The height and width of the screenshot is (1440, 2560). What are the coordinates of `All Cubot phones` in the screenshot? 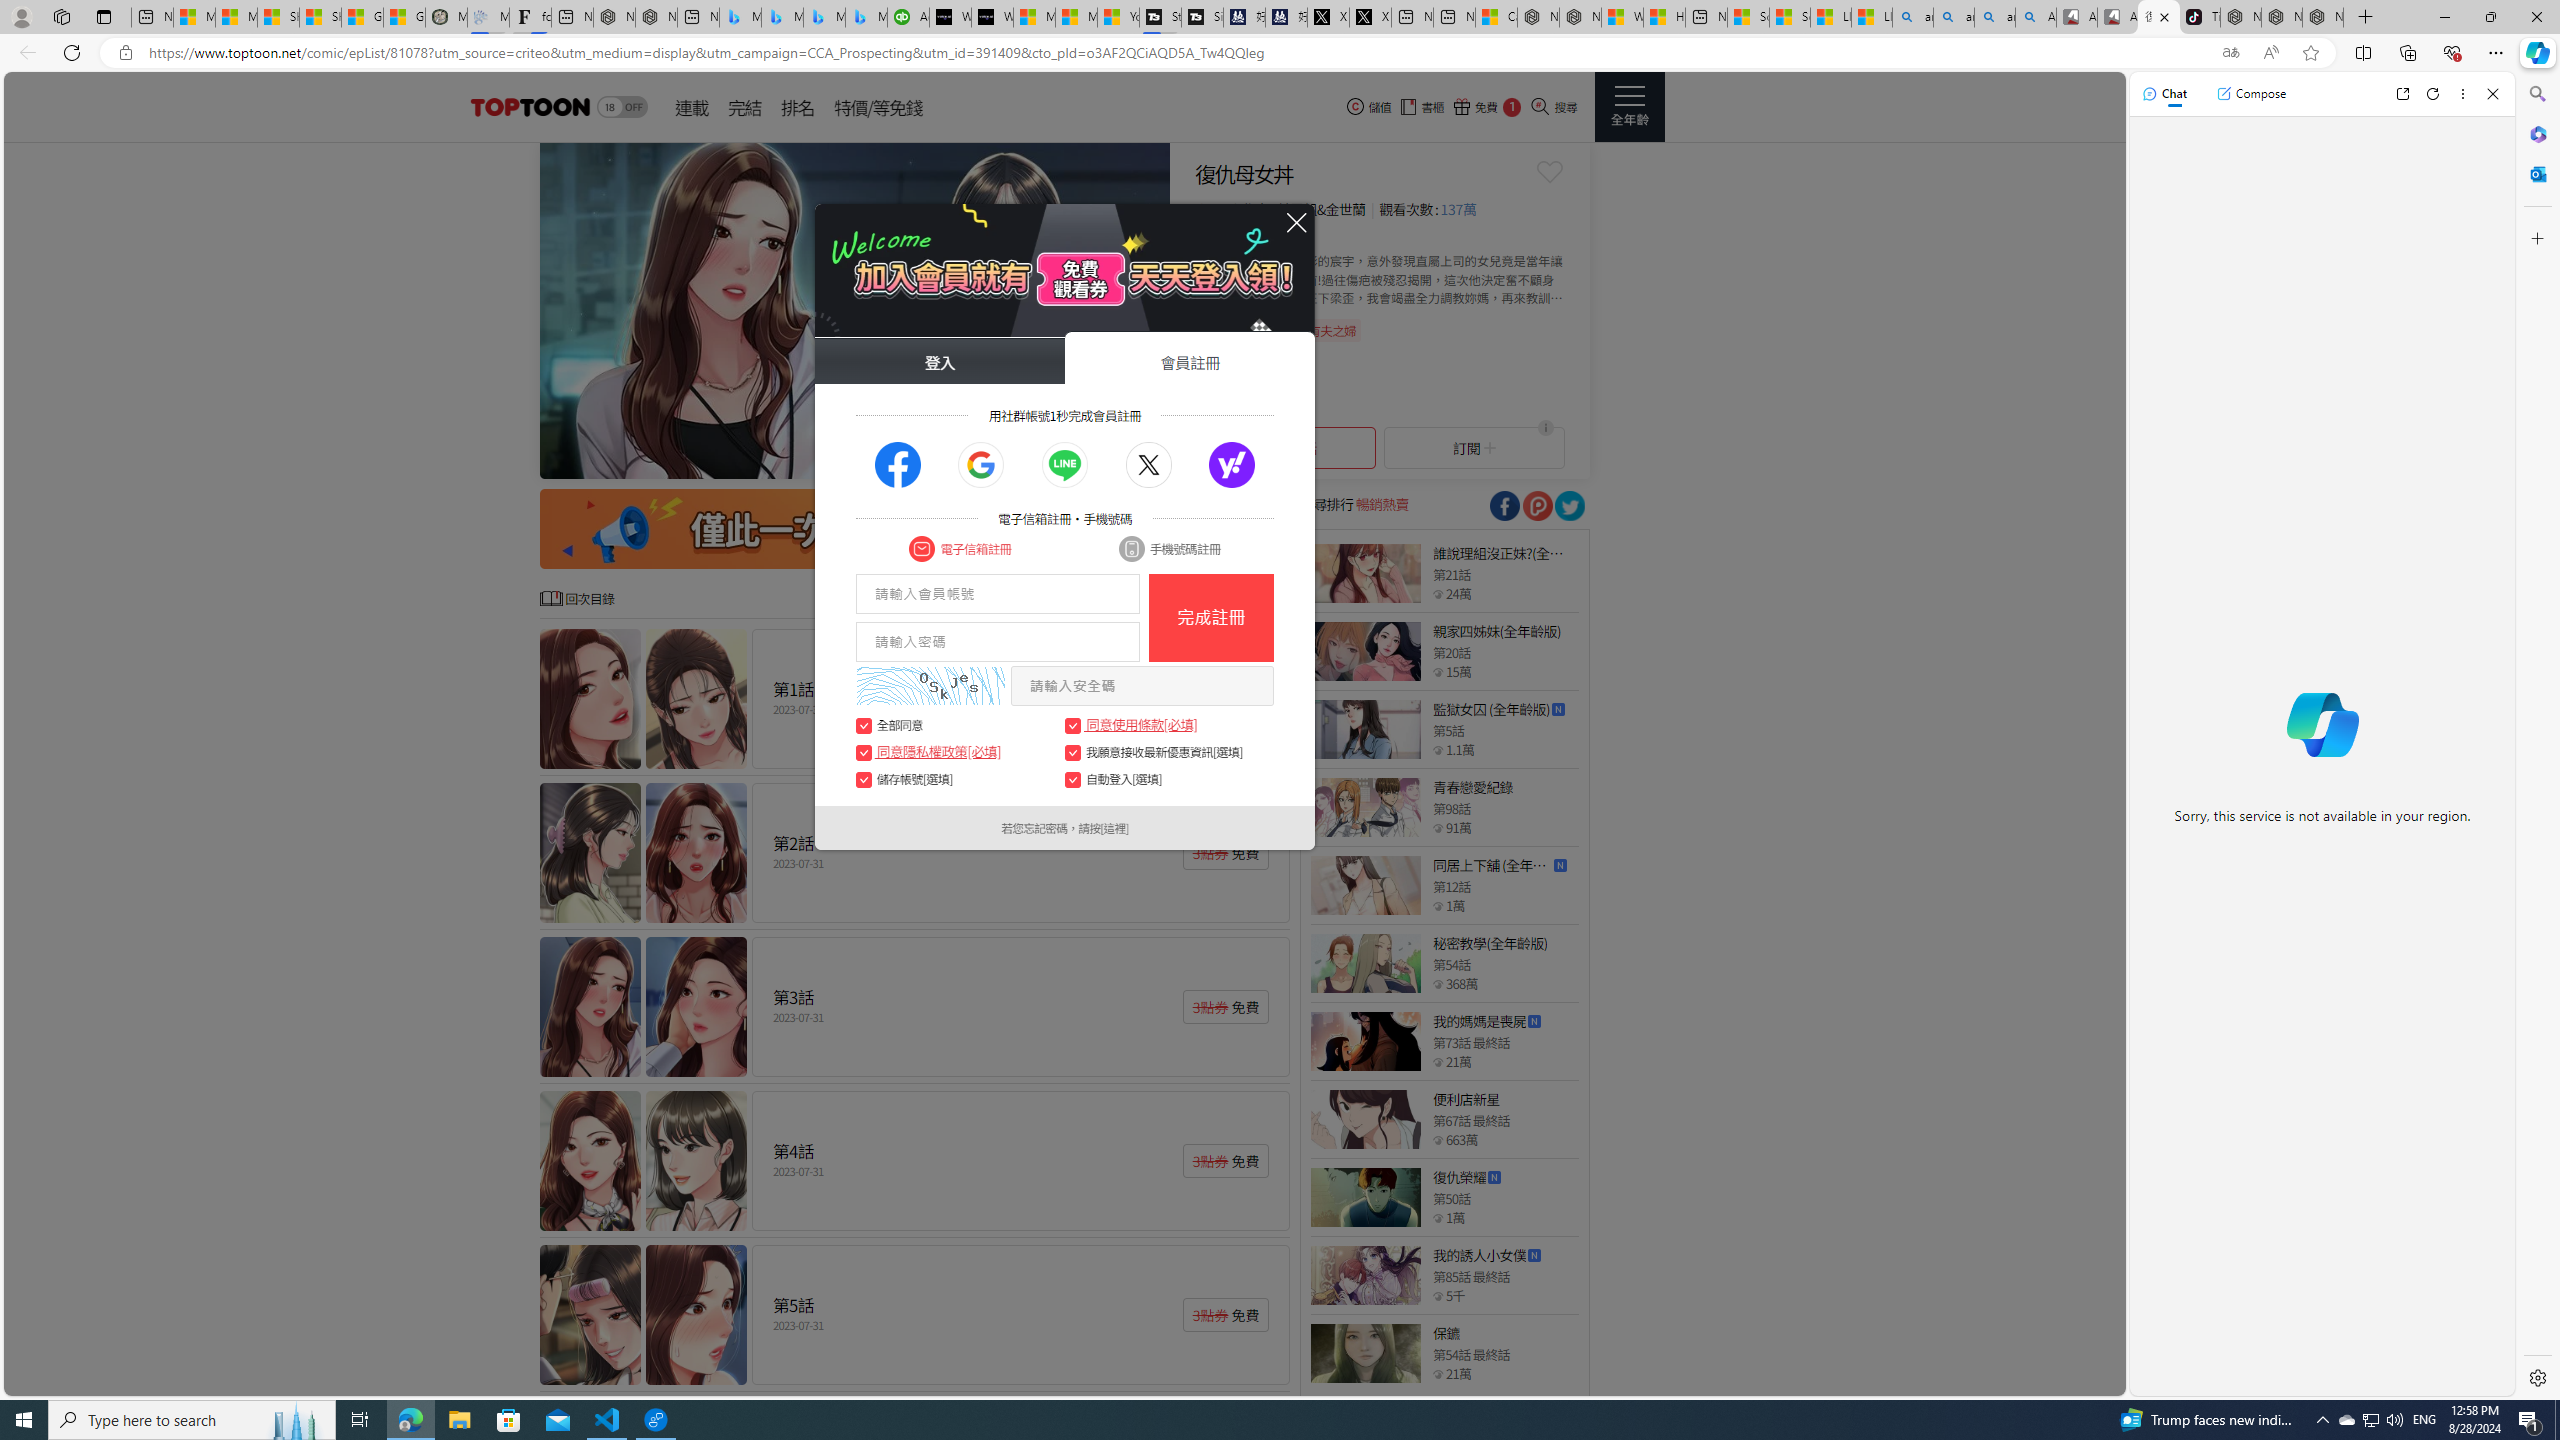 It's located at (2118, 17).